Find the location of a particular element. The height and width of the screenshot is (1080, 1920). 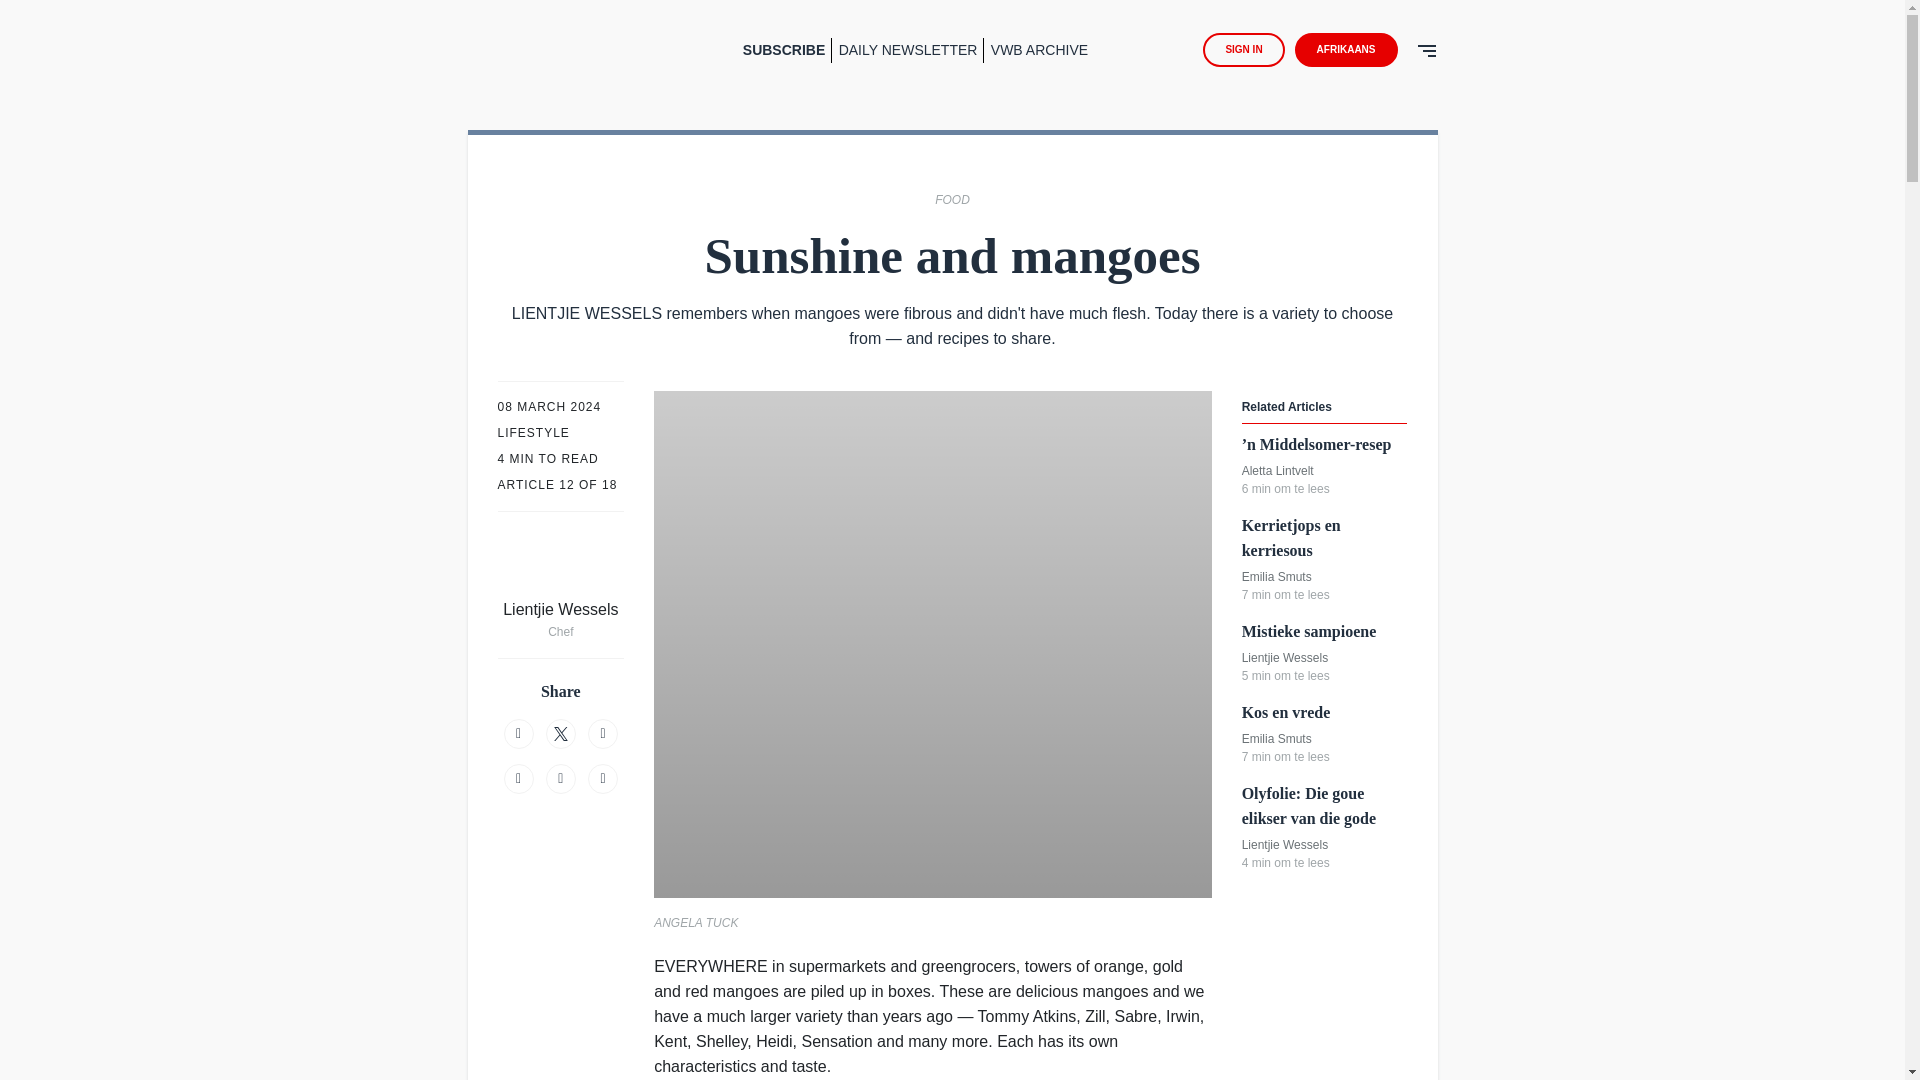

SUBSCRIBE is located at coordinates (787, 50).